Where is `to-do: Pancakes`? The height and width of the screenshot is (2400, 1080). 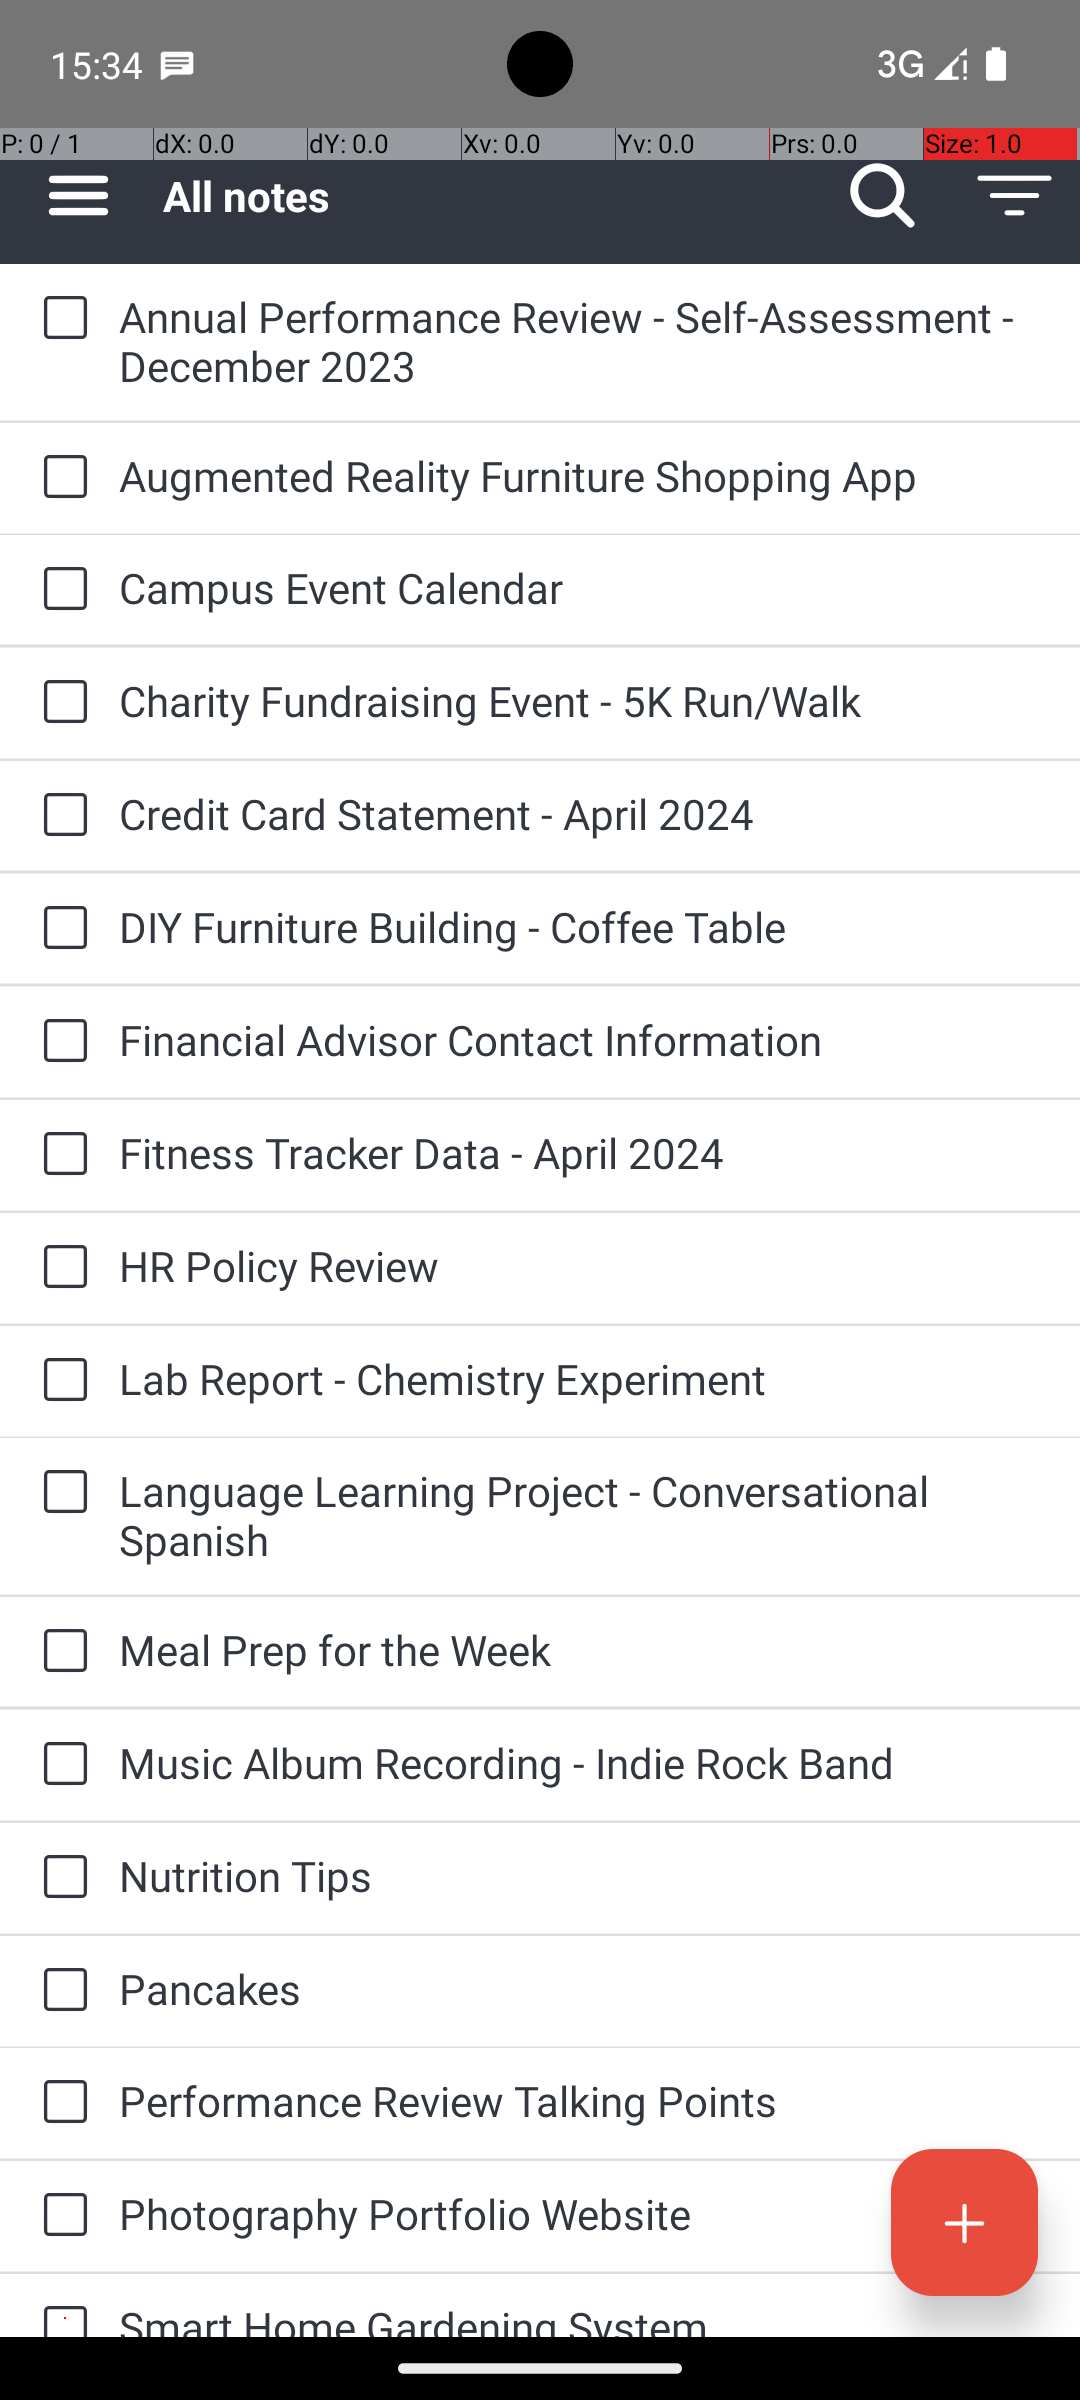
to-do: Pancakes is located at coordinates (60, 1991).